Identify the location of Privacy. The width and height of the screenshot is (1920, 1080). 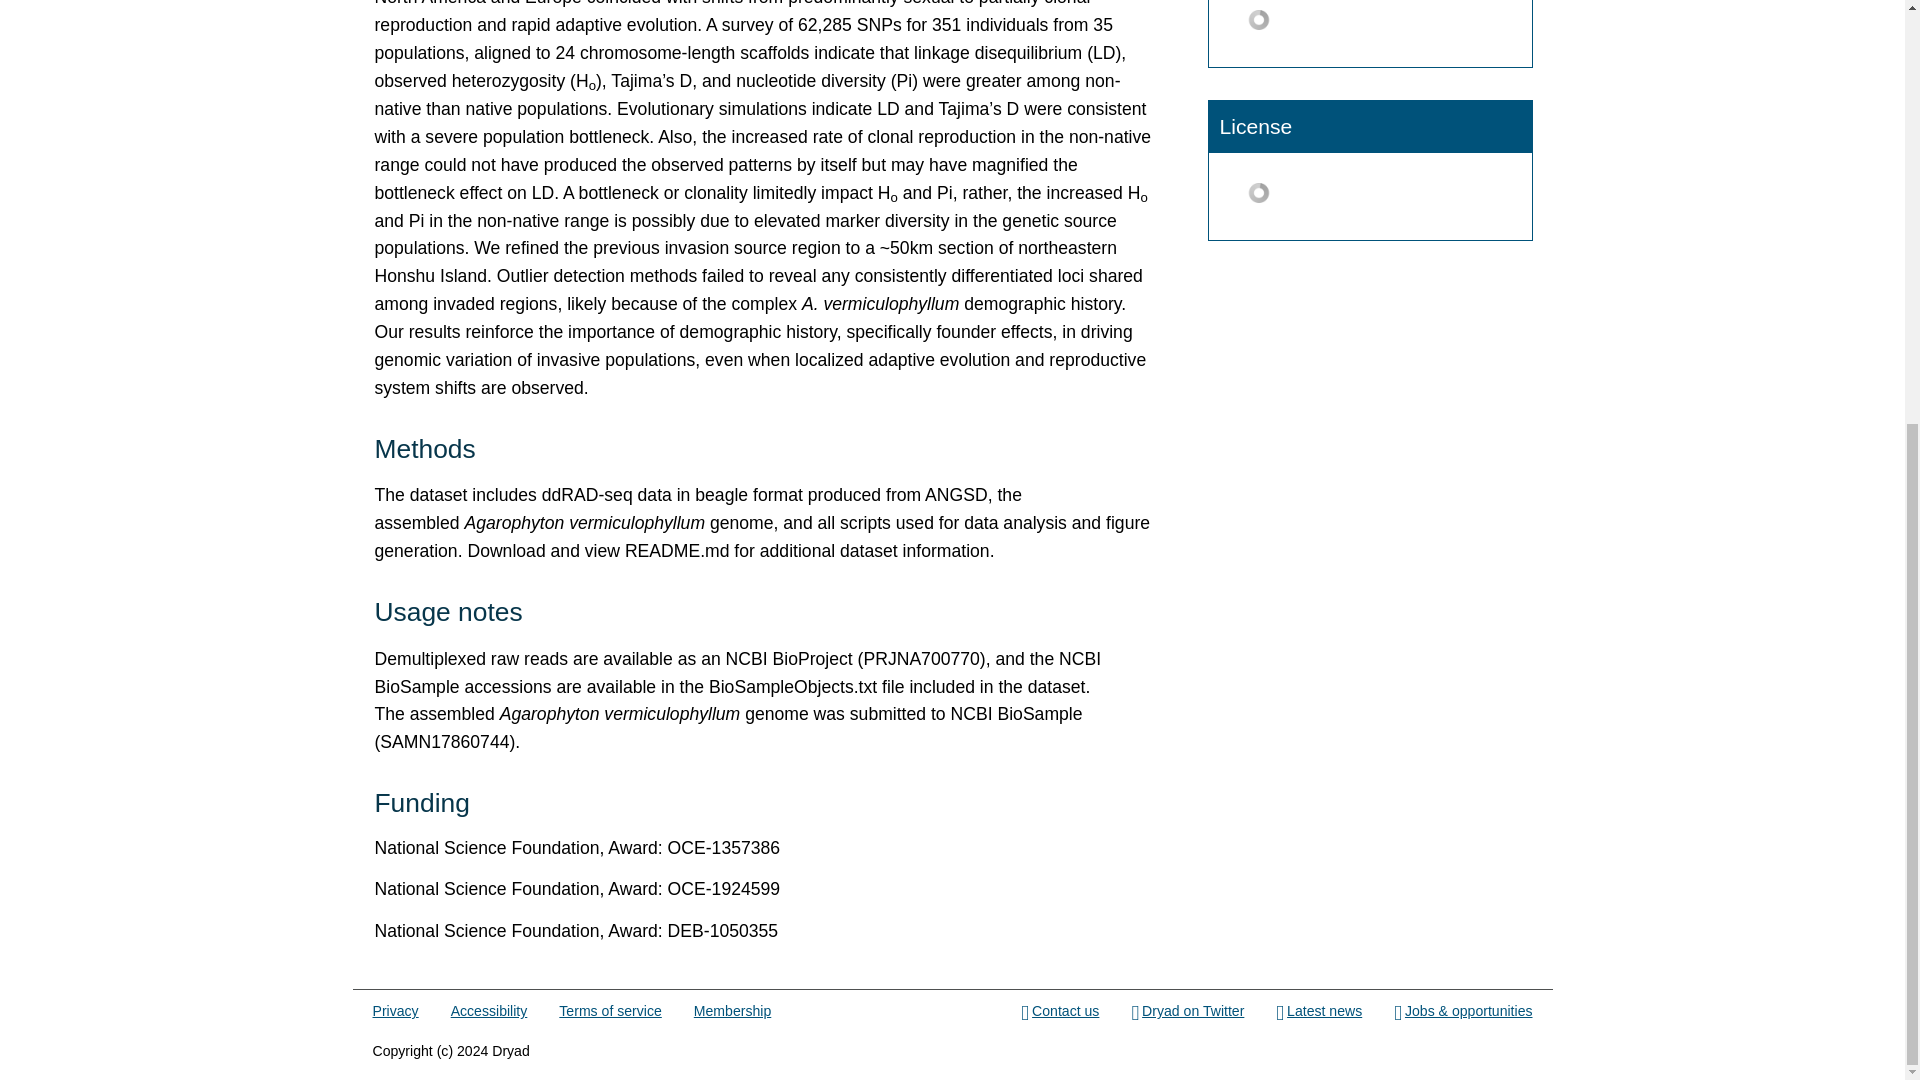
(395, 1012).